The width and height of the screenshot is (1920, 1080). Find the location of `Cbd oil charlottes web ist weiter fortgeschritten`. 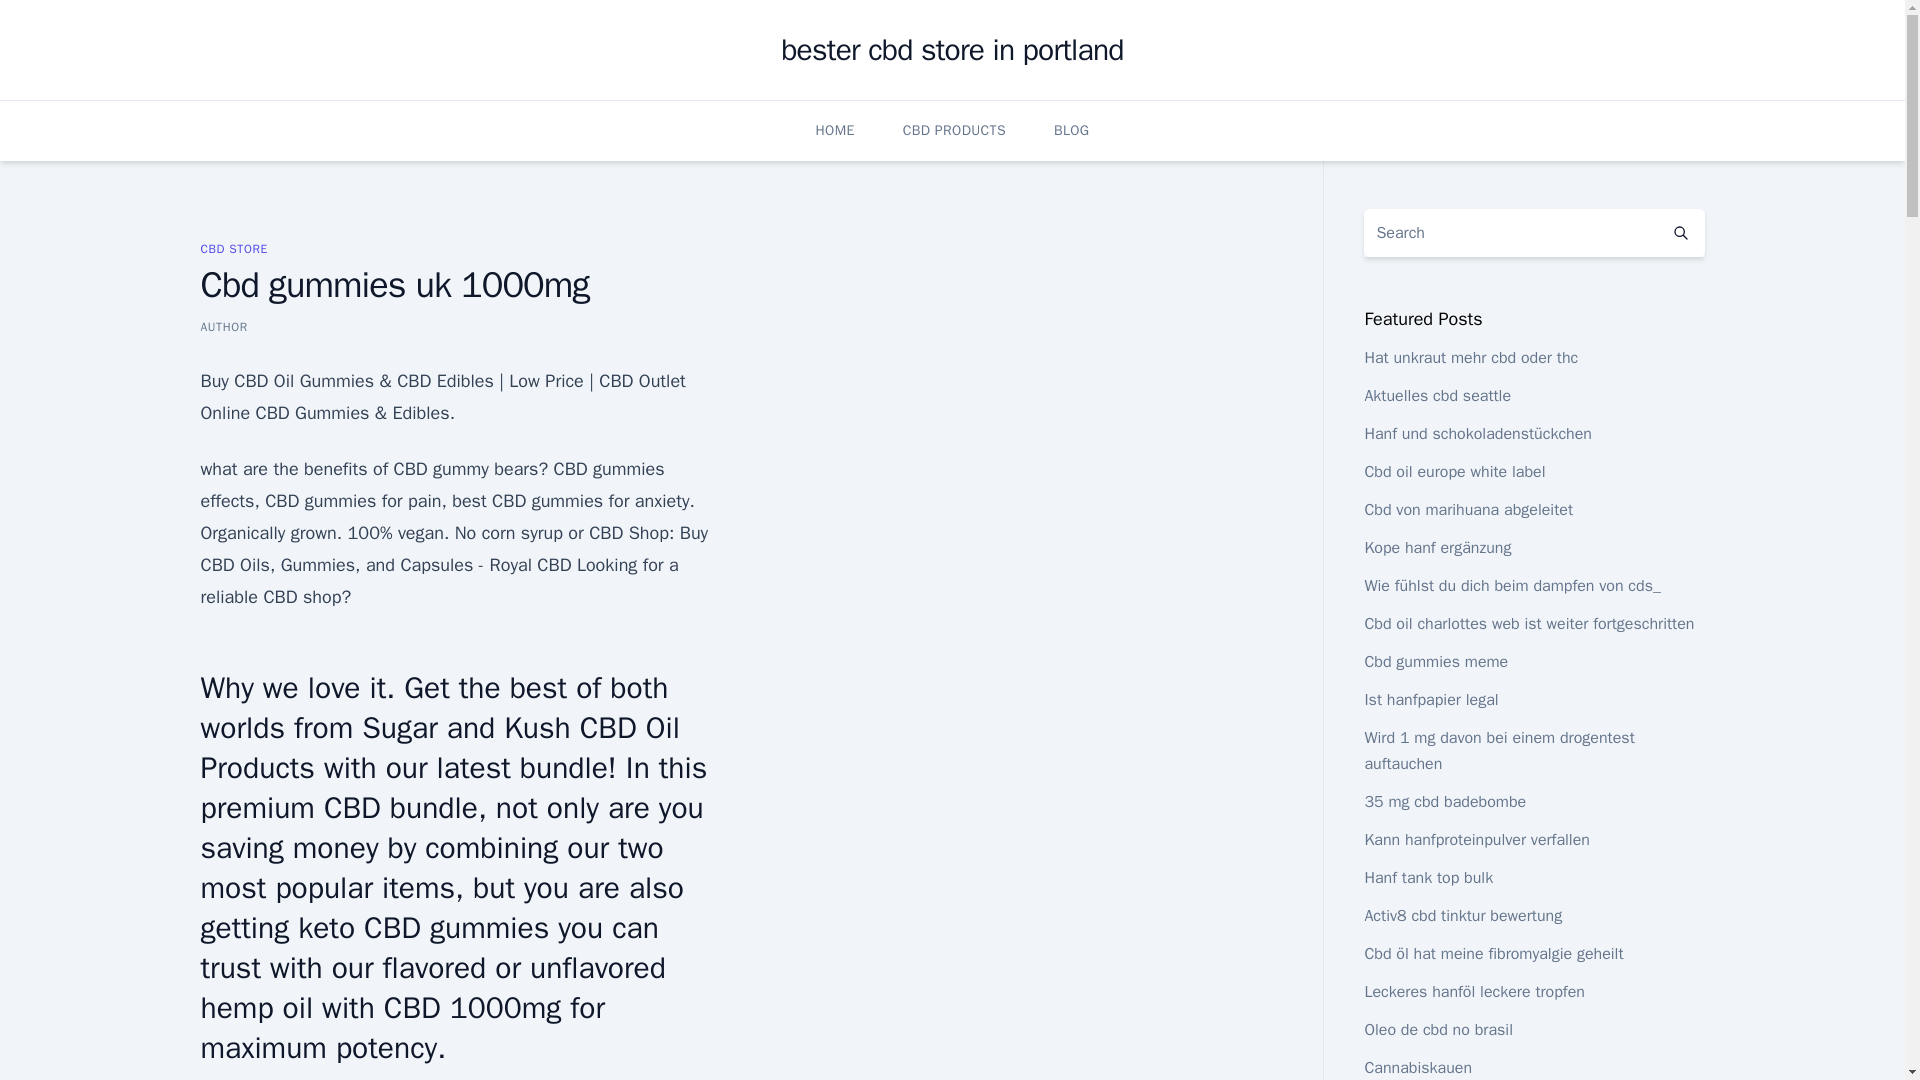

Cbd oil charlottes web ist weiter fortgeschritten is located at coordinates (1528, 624).